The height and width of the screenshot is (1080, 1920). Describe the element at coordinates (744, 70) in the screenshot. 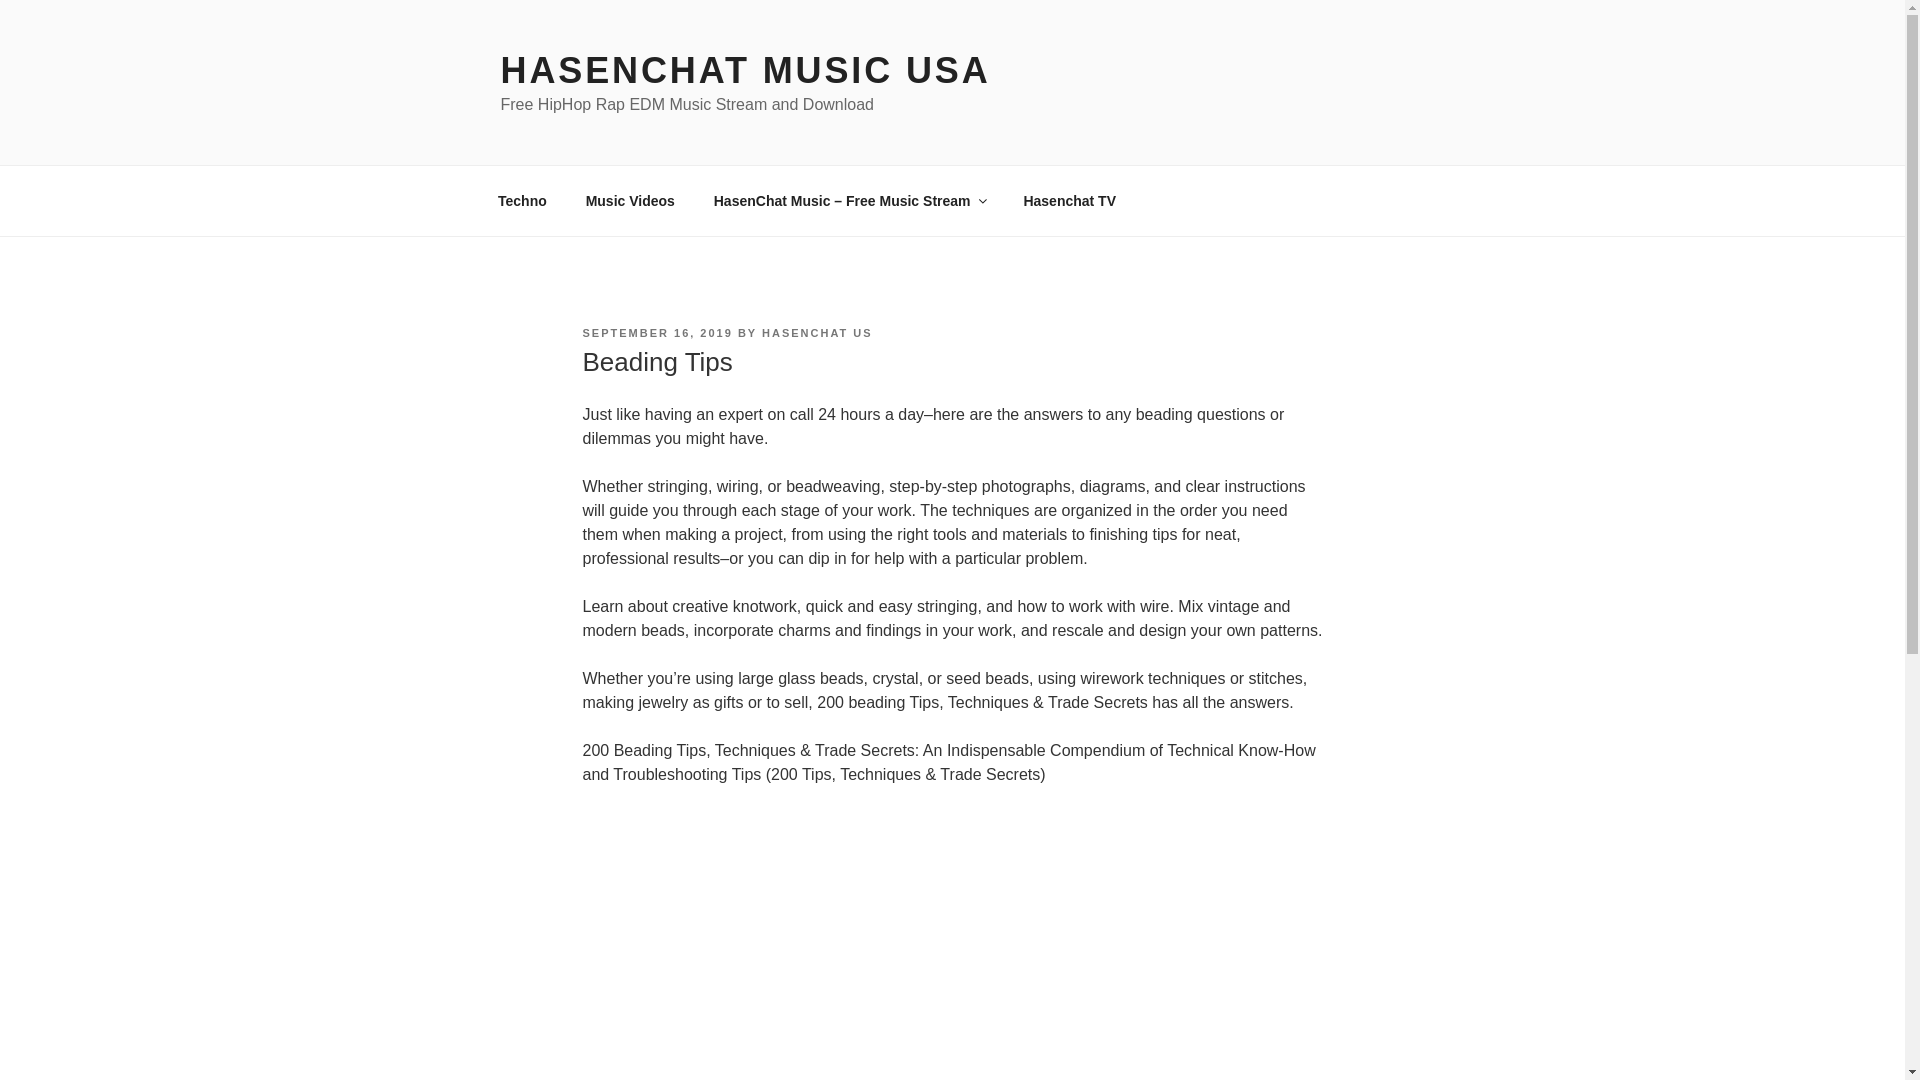

I see `HASENCHAT MUSIC USA` at that location.